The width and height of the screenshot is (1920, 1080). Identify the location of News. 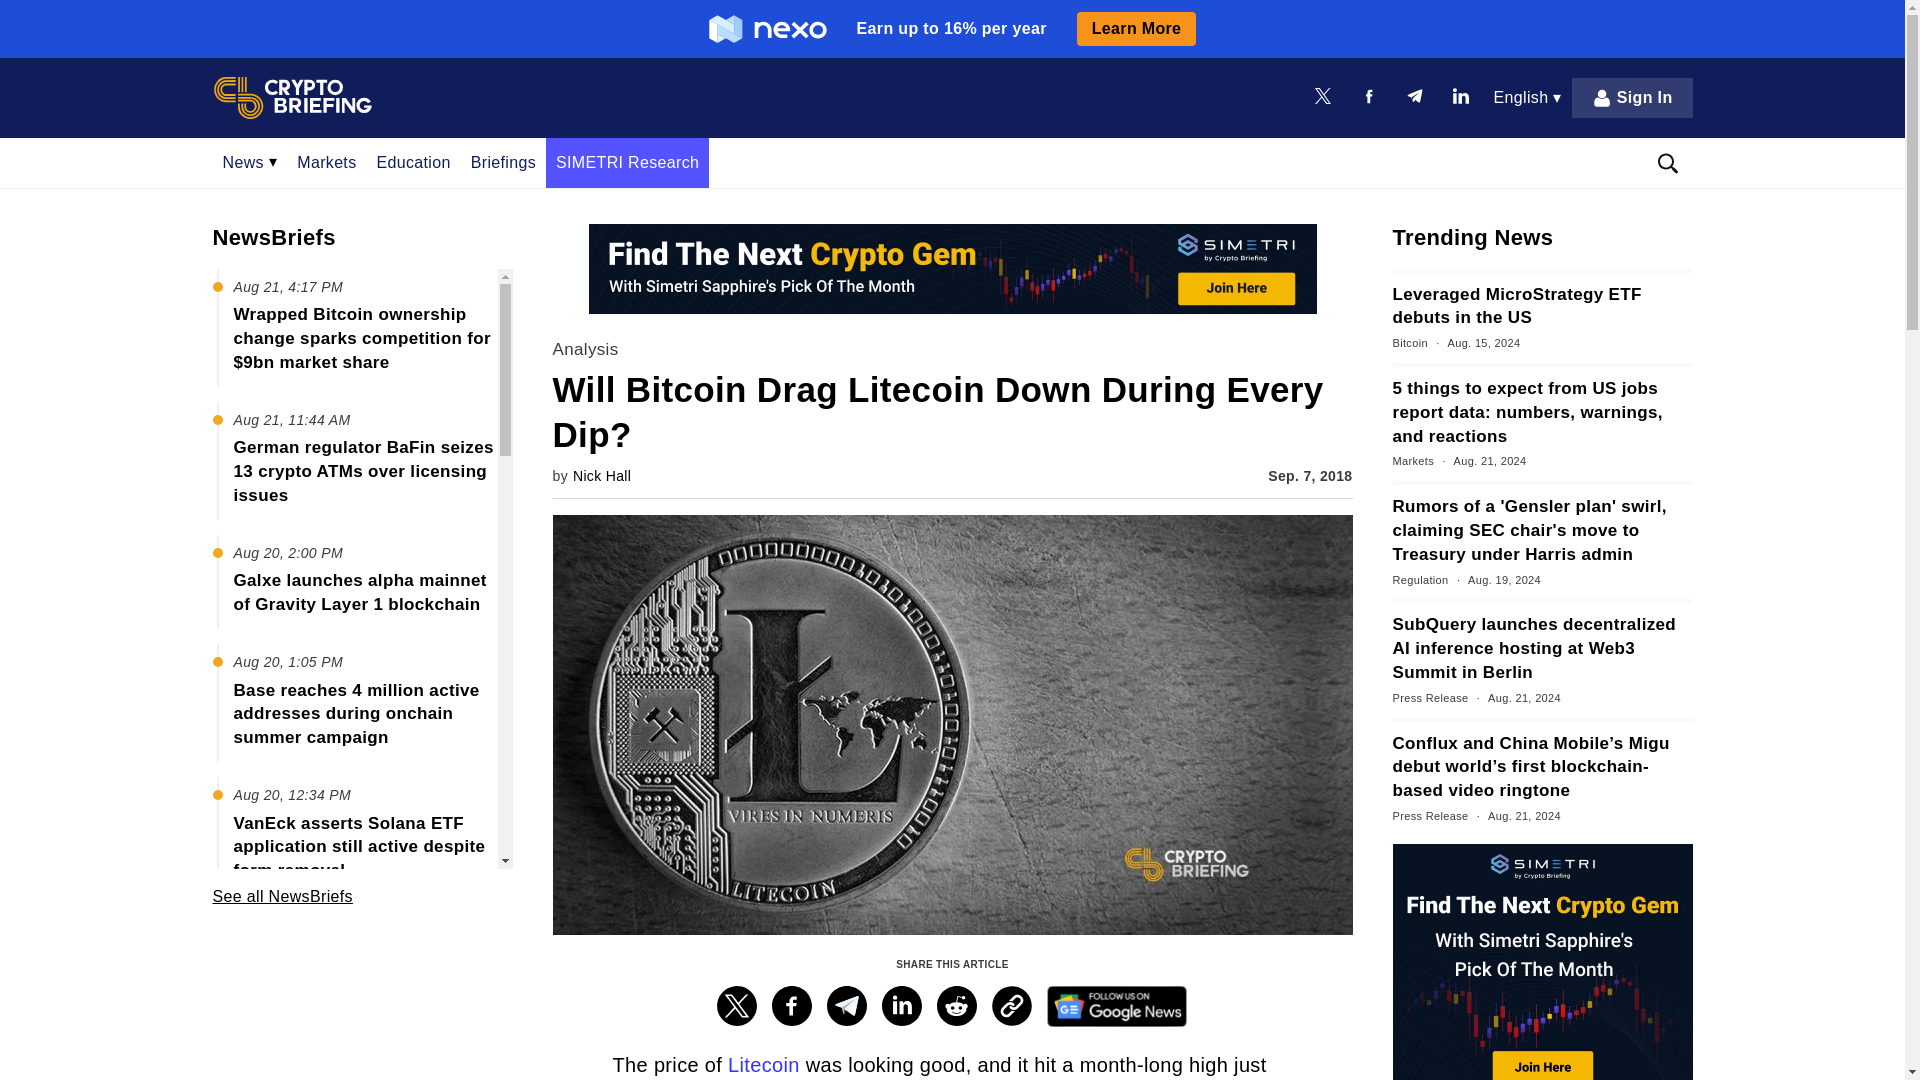
(249, 162).